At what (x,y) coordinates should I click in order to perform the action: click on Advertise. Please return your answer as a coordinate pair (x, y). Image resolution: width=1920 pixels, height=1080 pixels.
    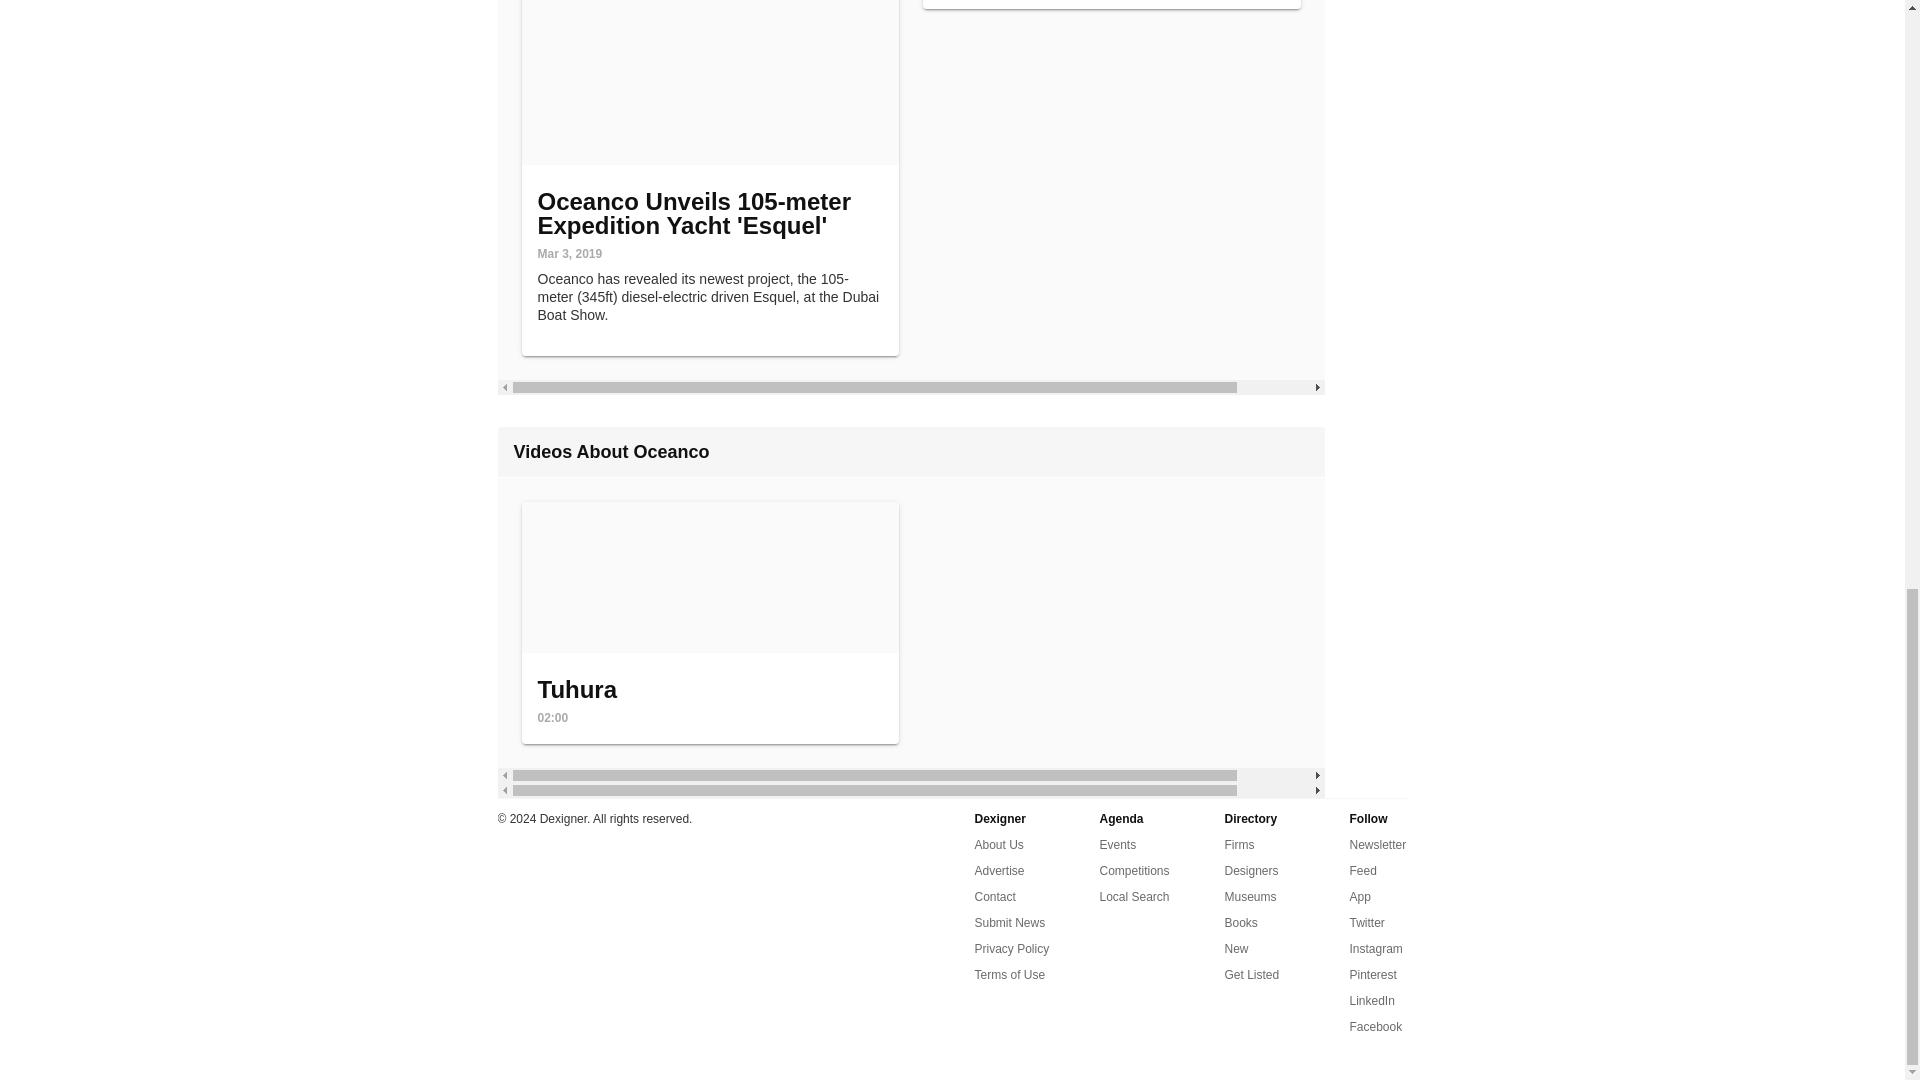
    Looking at the image, I should click on (998, 870).